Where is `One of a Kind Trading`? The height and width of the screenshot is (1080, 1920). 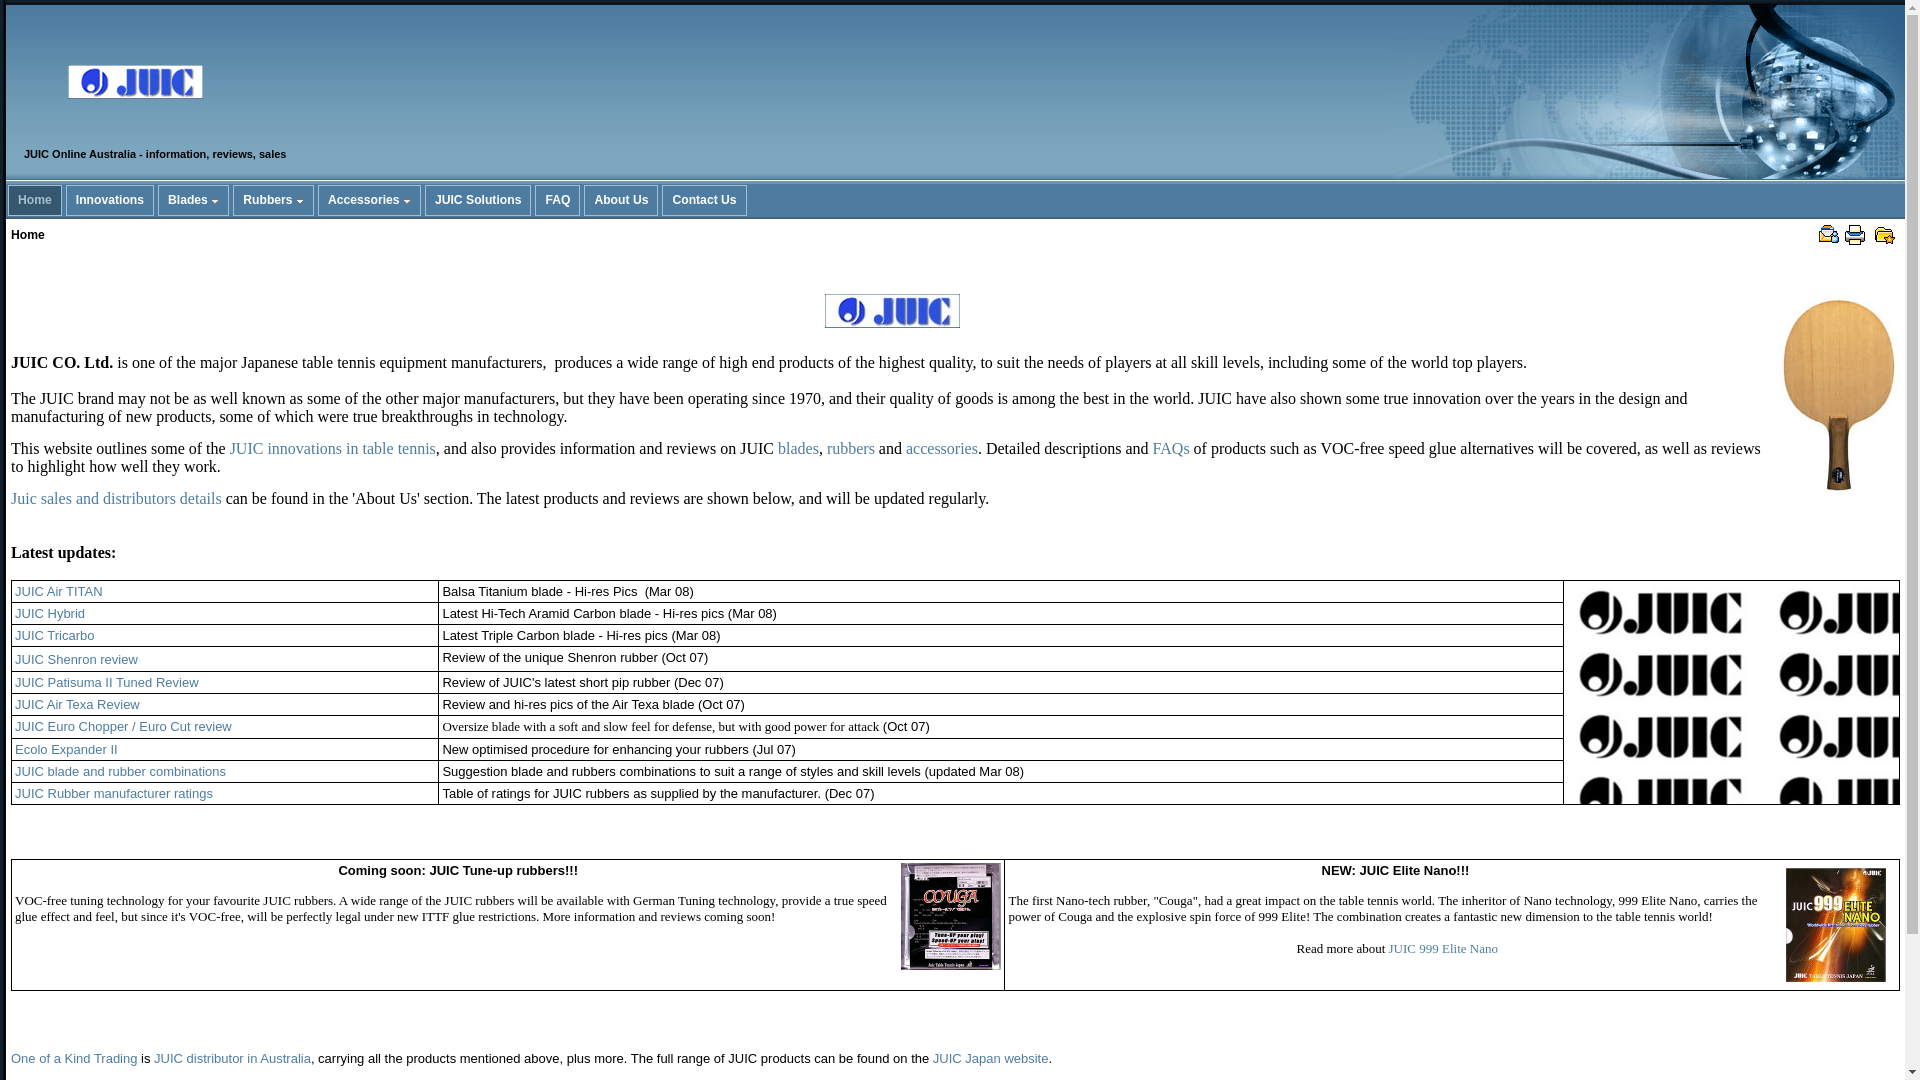
One of a Kind Trading is located at coordinates (74, 1059).